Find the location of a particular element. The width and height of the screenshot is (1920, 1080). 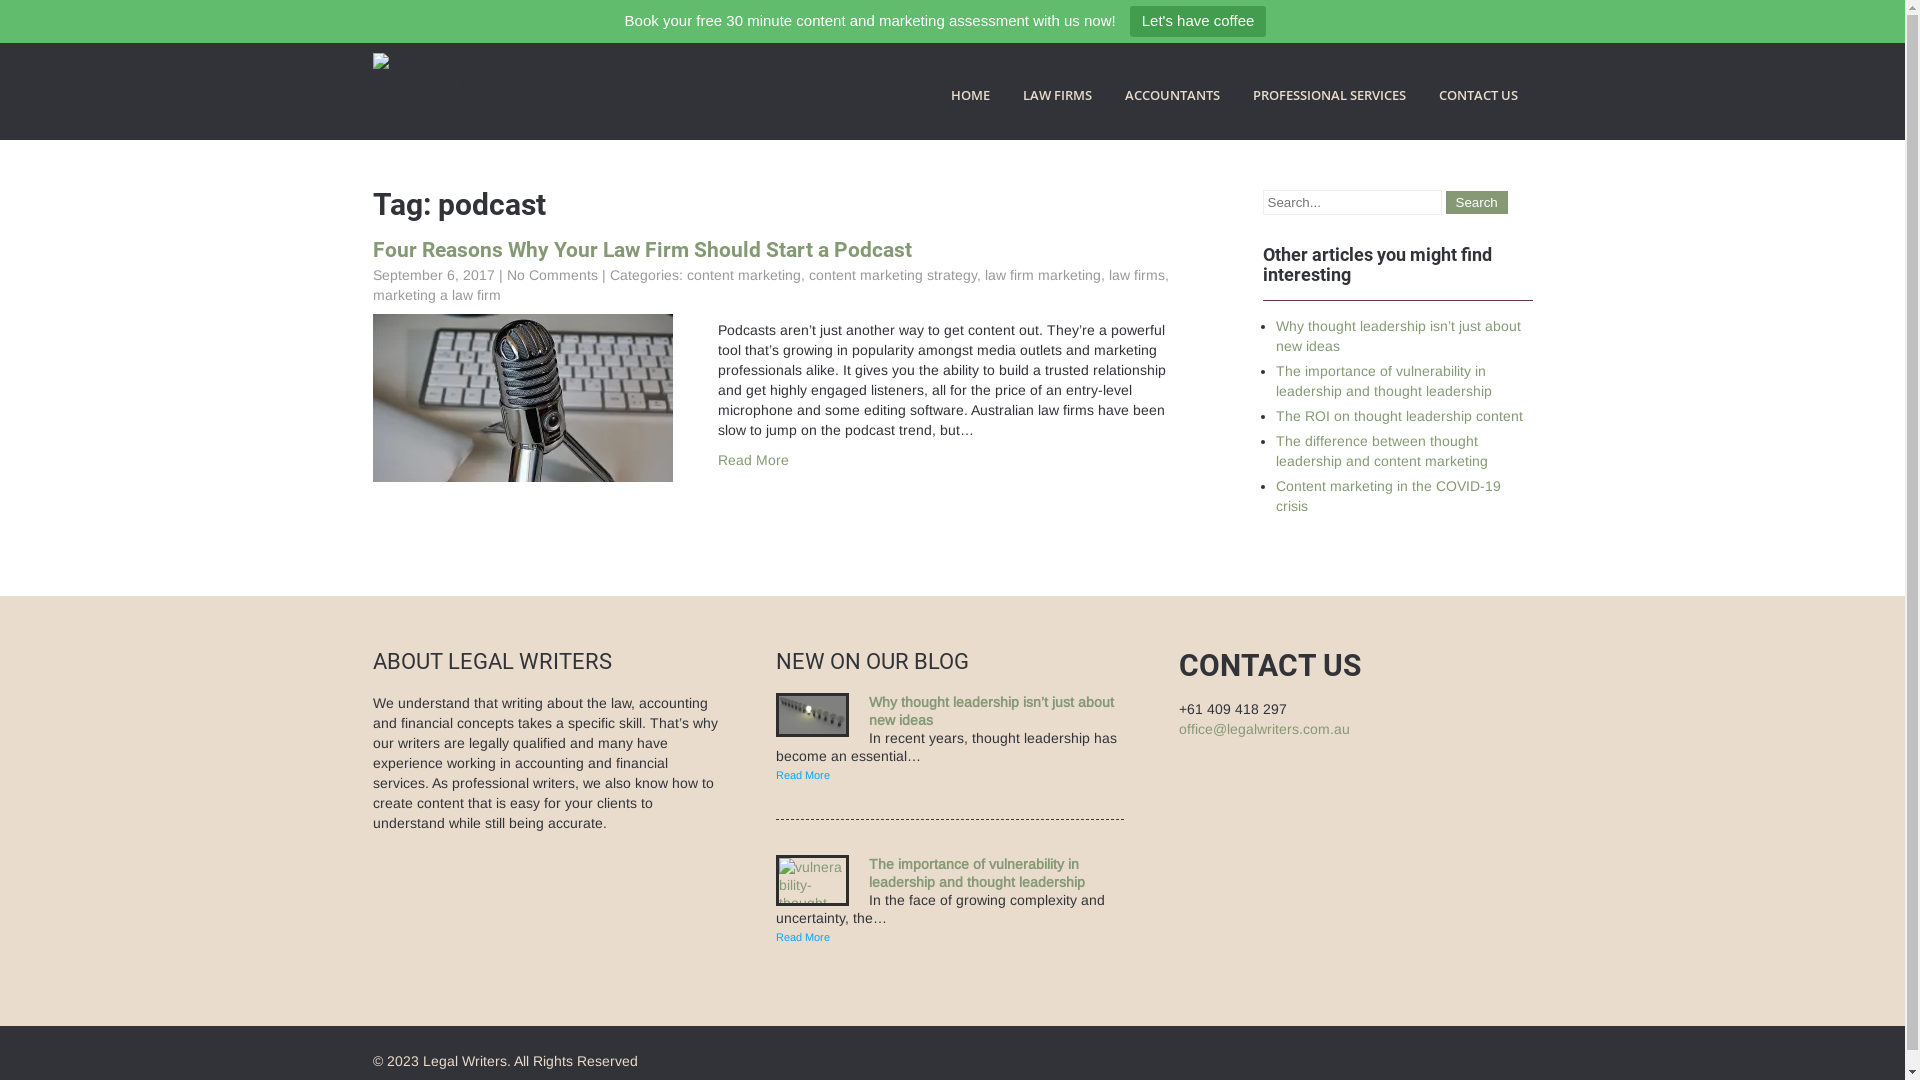

The ROI on thought leadership content is located at coordinates (1400, 416).